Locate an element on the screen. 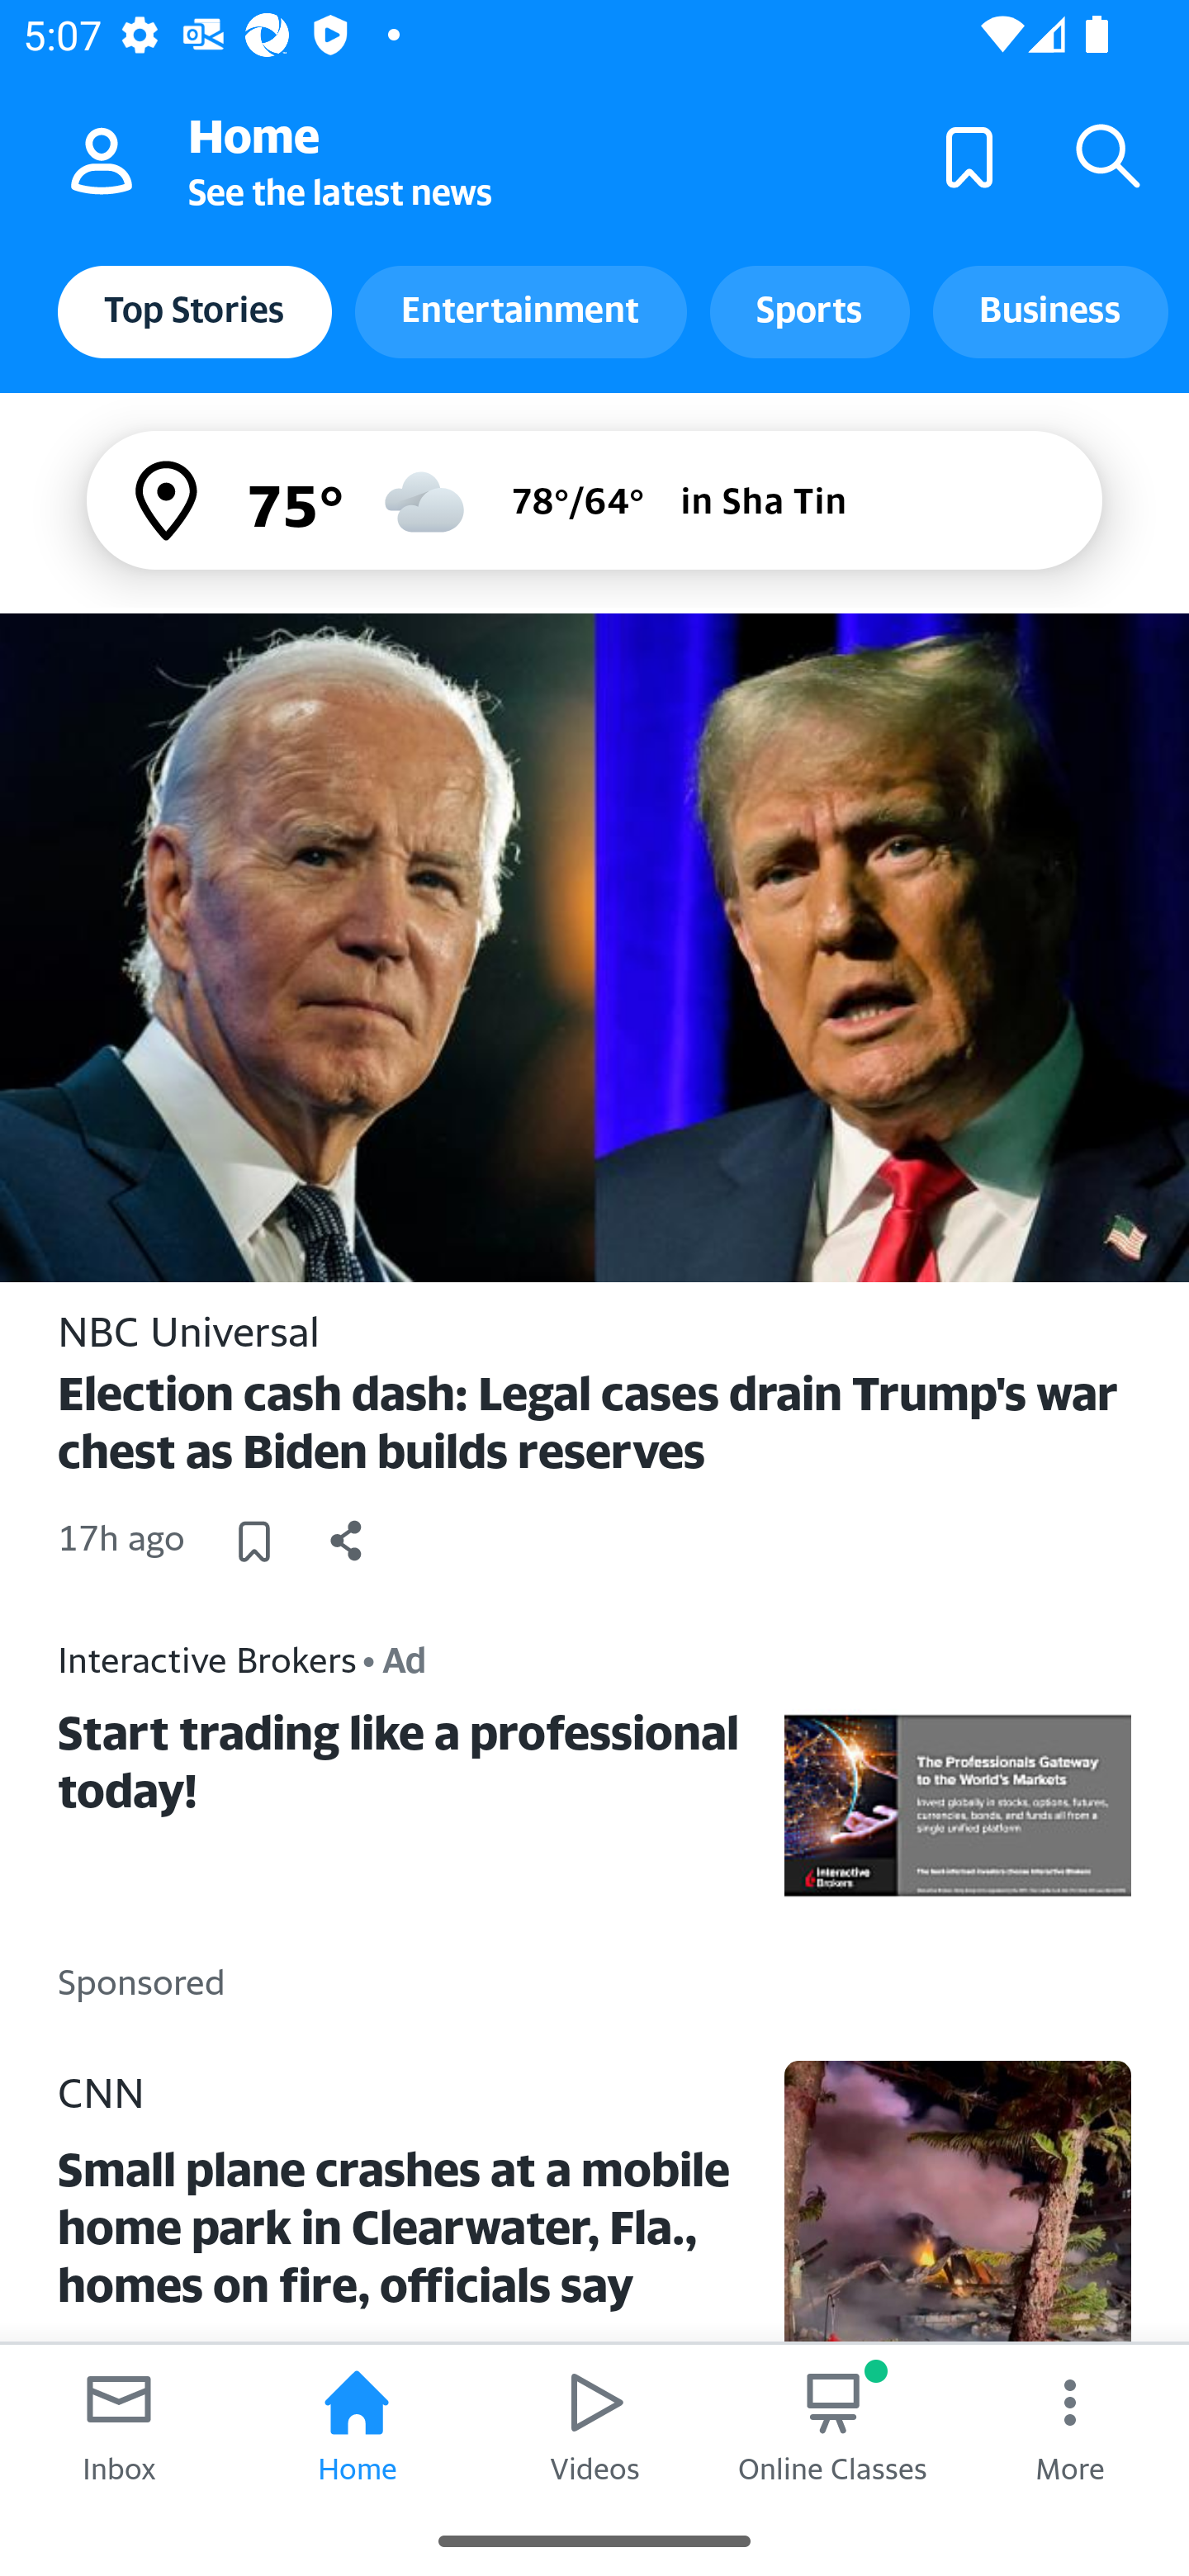 The image size is (1189, 2576). Save this article is located at coordinates (253, 1540).